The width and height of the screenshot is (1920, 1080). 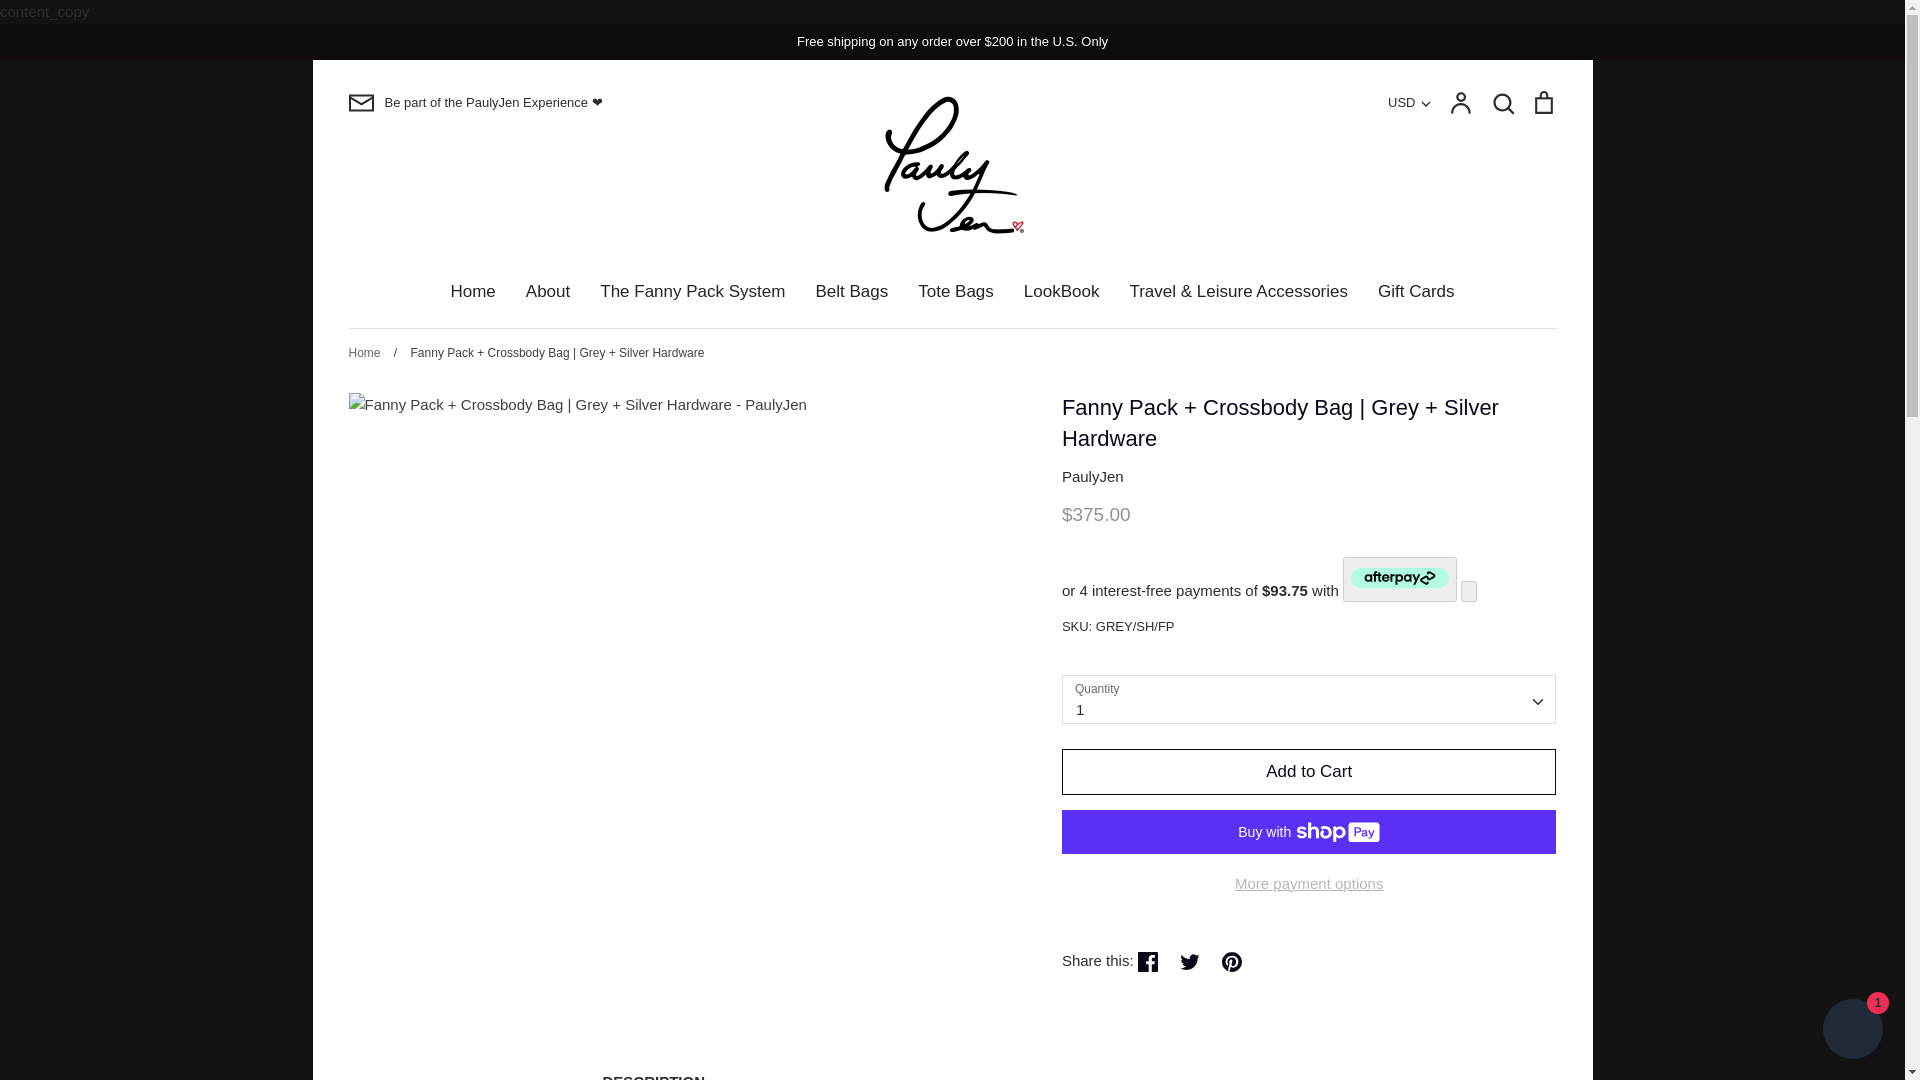 What do you see at coordinates (692, 291) in the screenshot?
I see `The Fanny Pack System` at bounding box center [692, 291].